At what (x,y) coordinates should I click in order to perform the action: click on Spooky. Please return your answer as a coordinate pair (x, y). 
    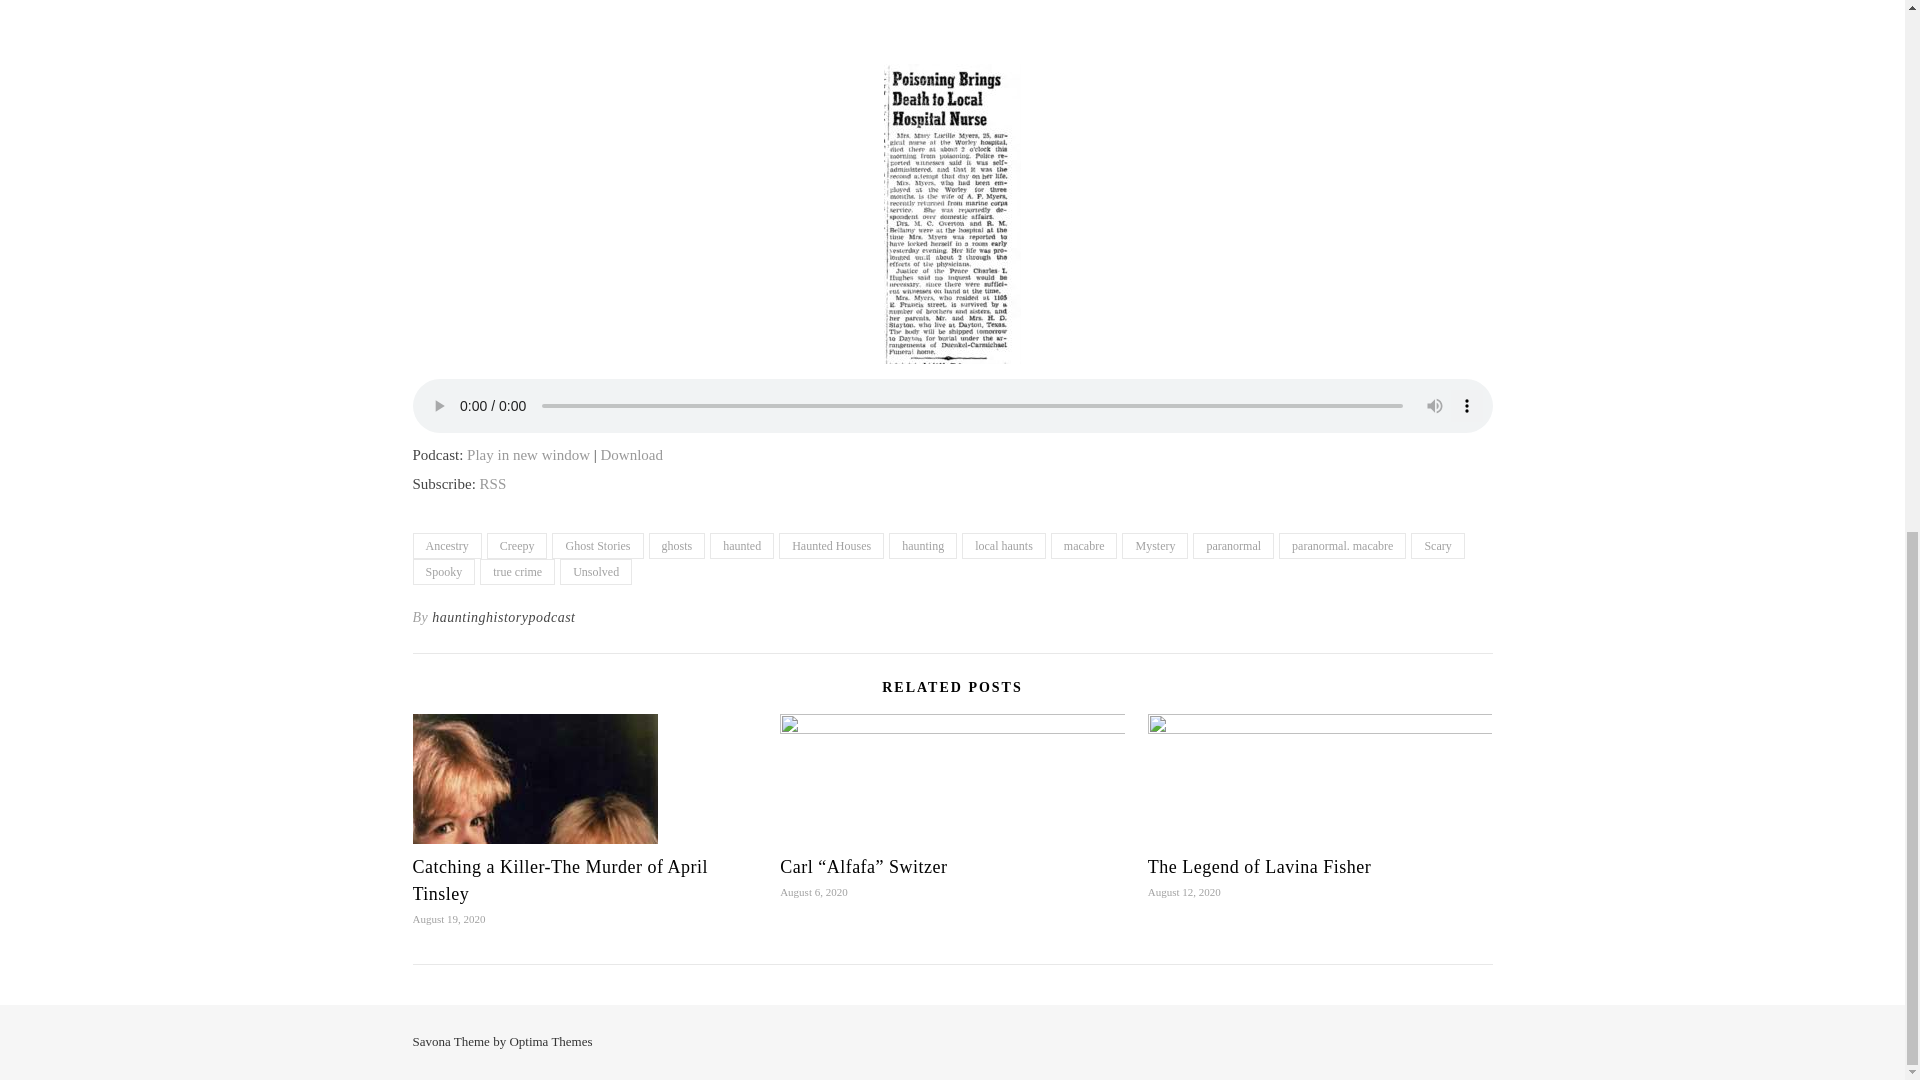
    Looking at the image, I should click on (443, 572).